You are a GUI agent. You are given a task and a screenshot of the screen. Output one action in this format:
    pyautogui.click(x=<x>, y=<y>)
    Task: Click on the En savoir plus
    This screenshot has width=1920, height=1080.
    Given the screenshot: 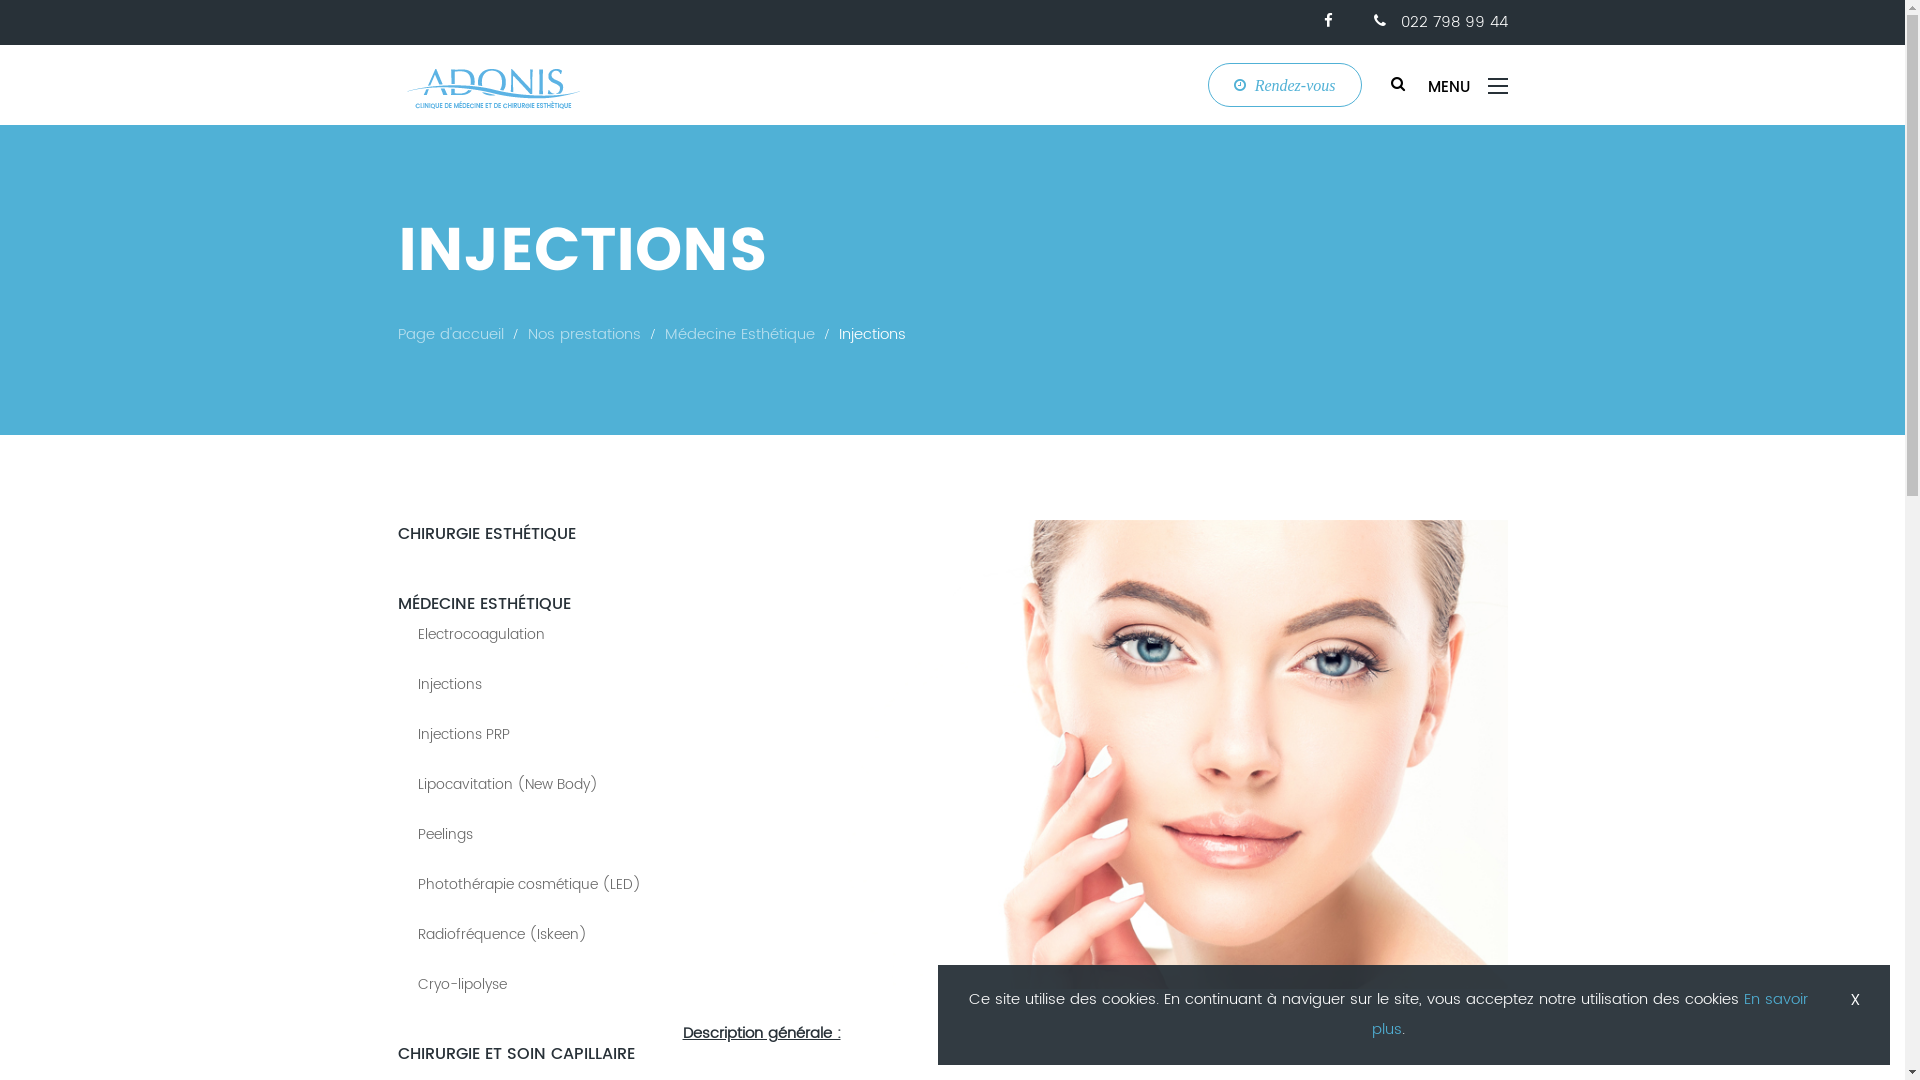 What is the action you would take?
    pyautogui.click(x=1590, y=1014)
    